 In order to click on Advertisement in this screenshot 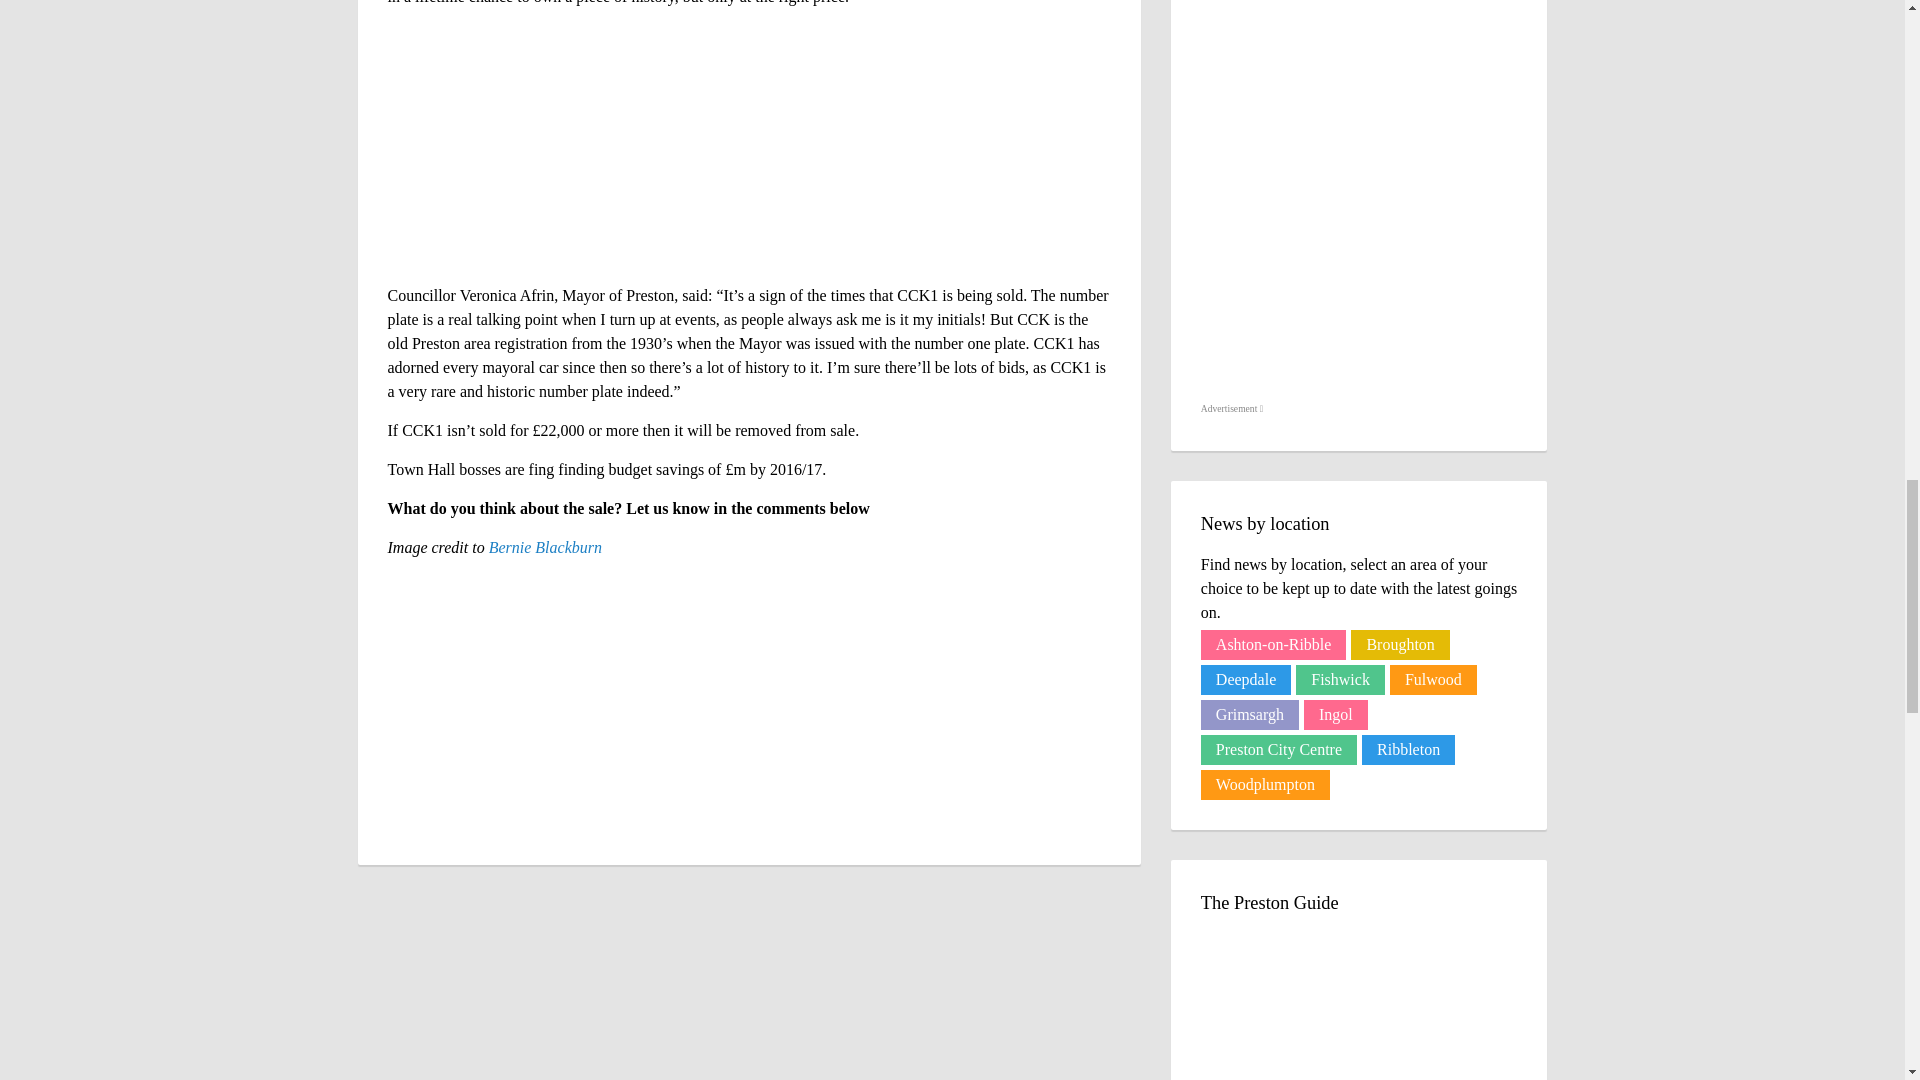, I will do `click(1232, 409)`.